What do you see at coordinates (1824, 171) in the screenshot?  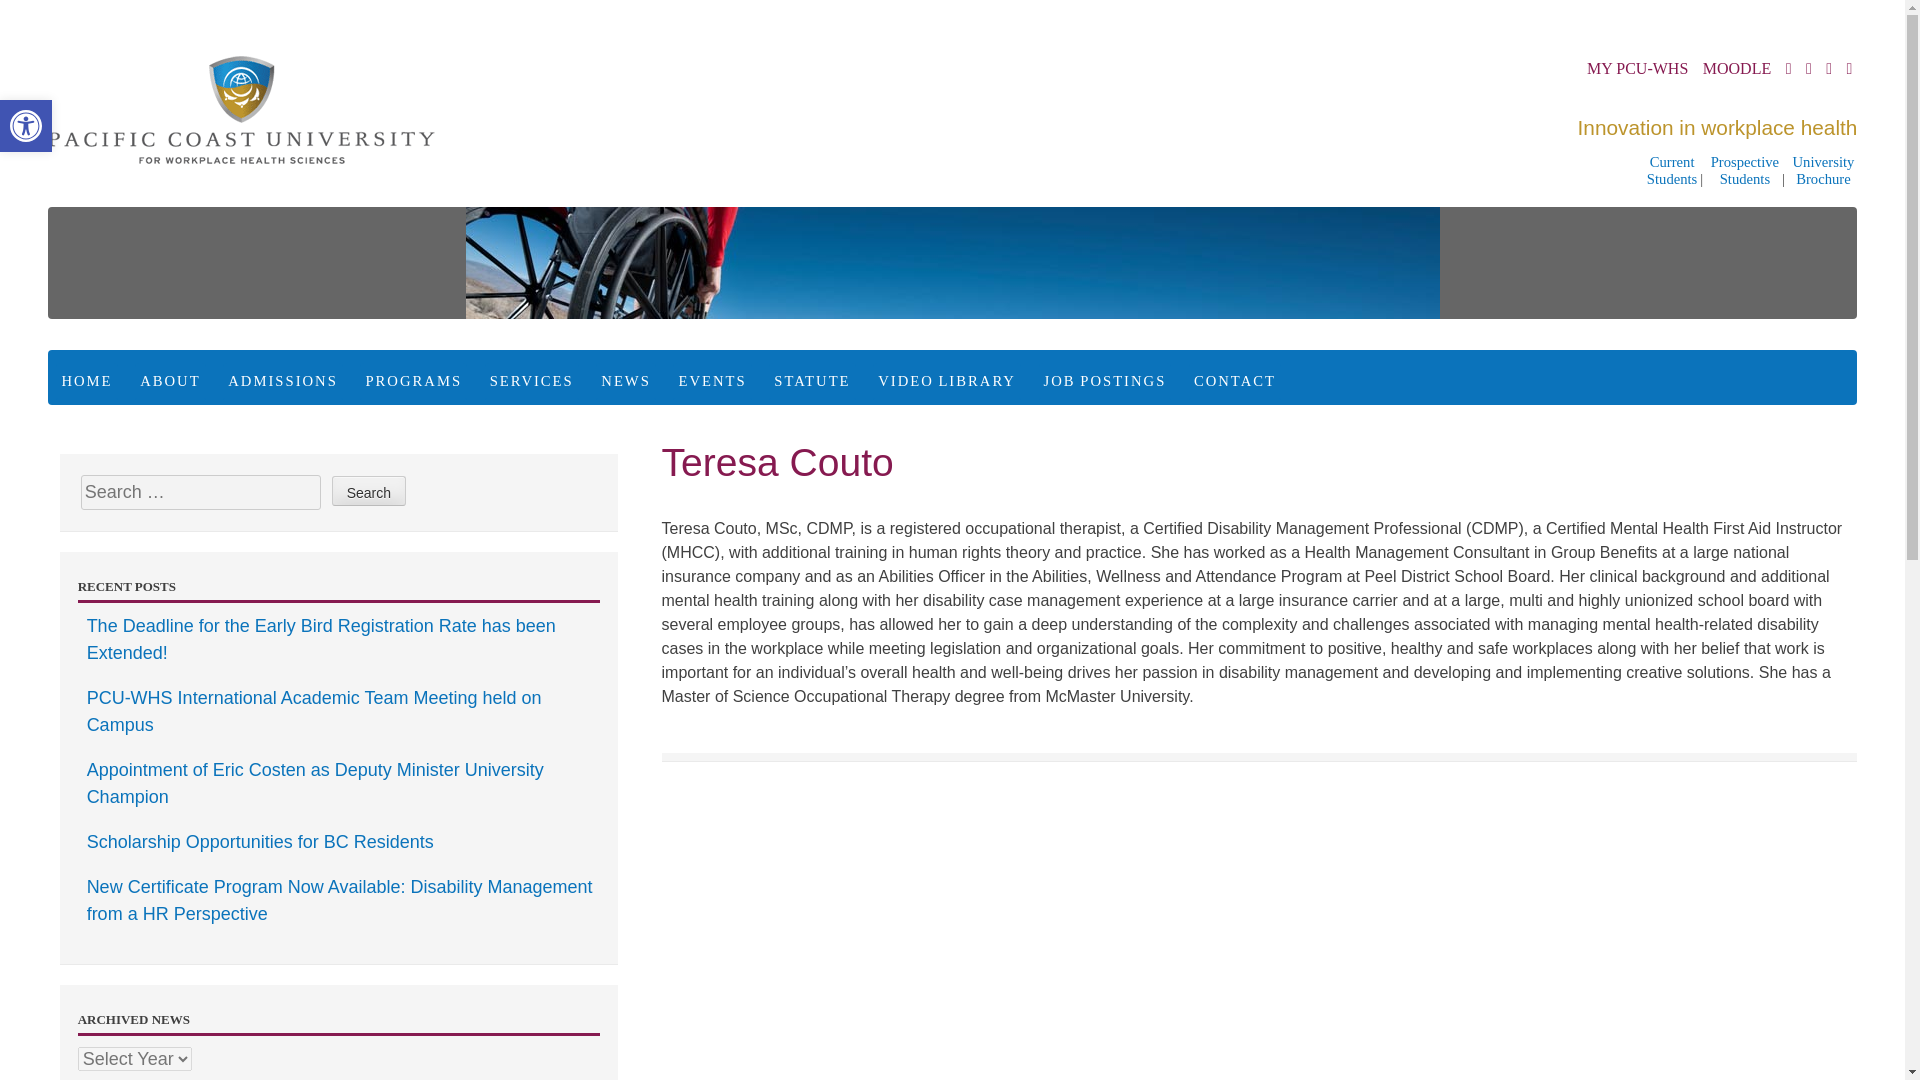 I see `ADMISSIONS` at bounding box center [1824, 171].